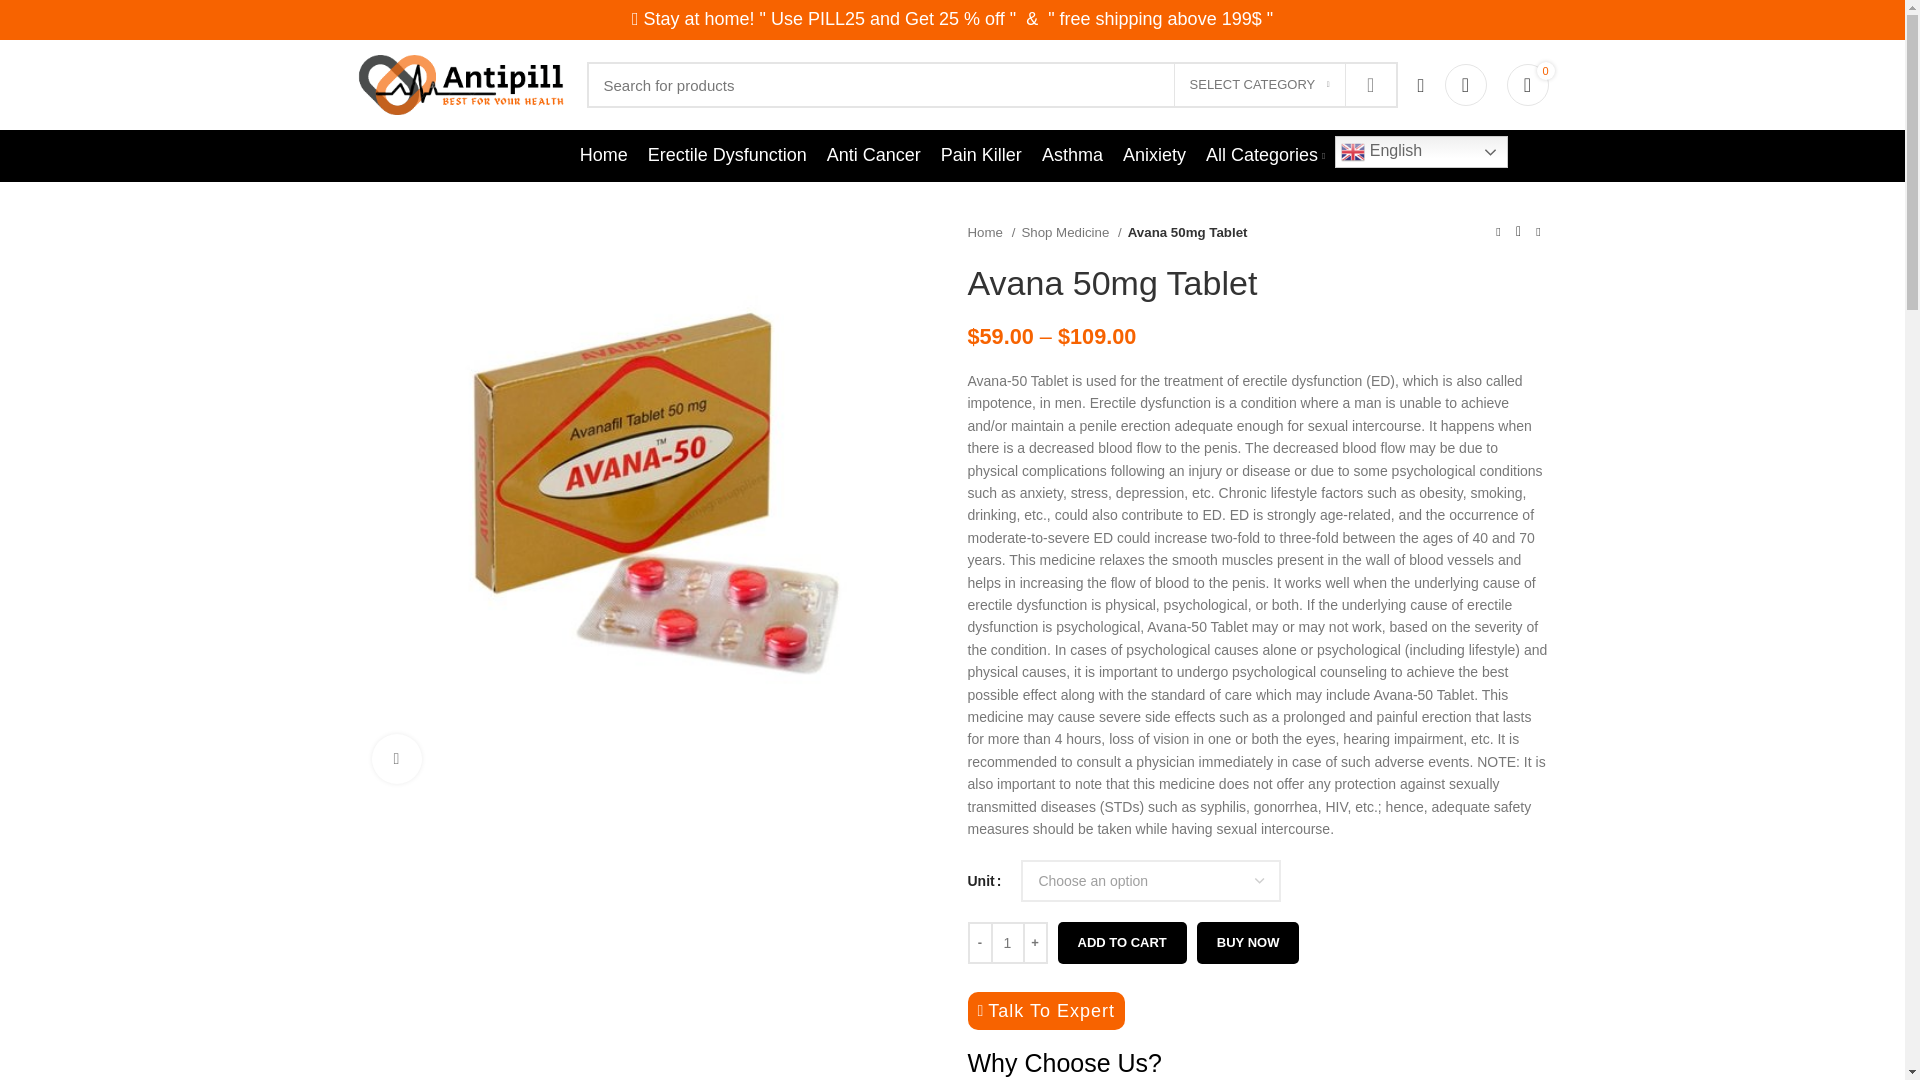  I want to click on Pain Killer, so click(982, 156).